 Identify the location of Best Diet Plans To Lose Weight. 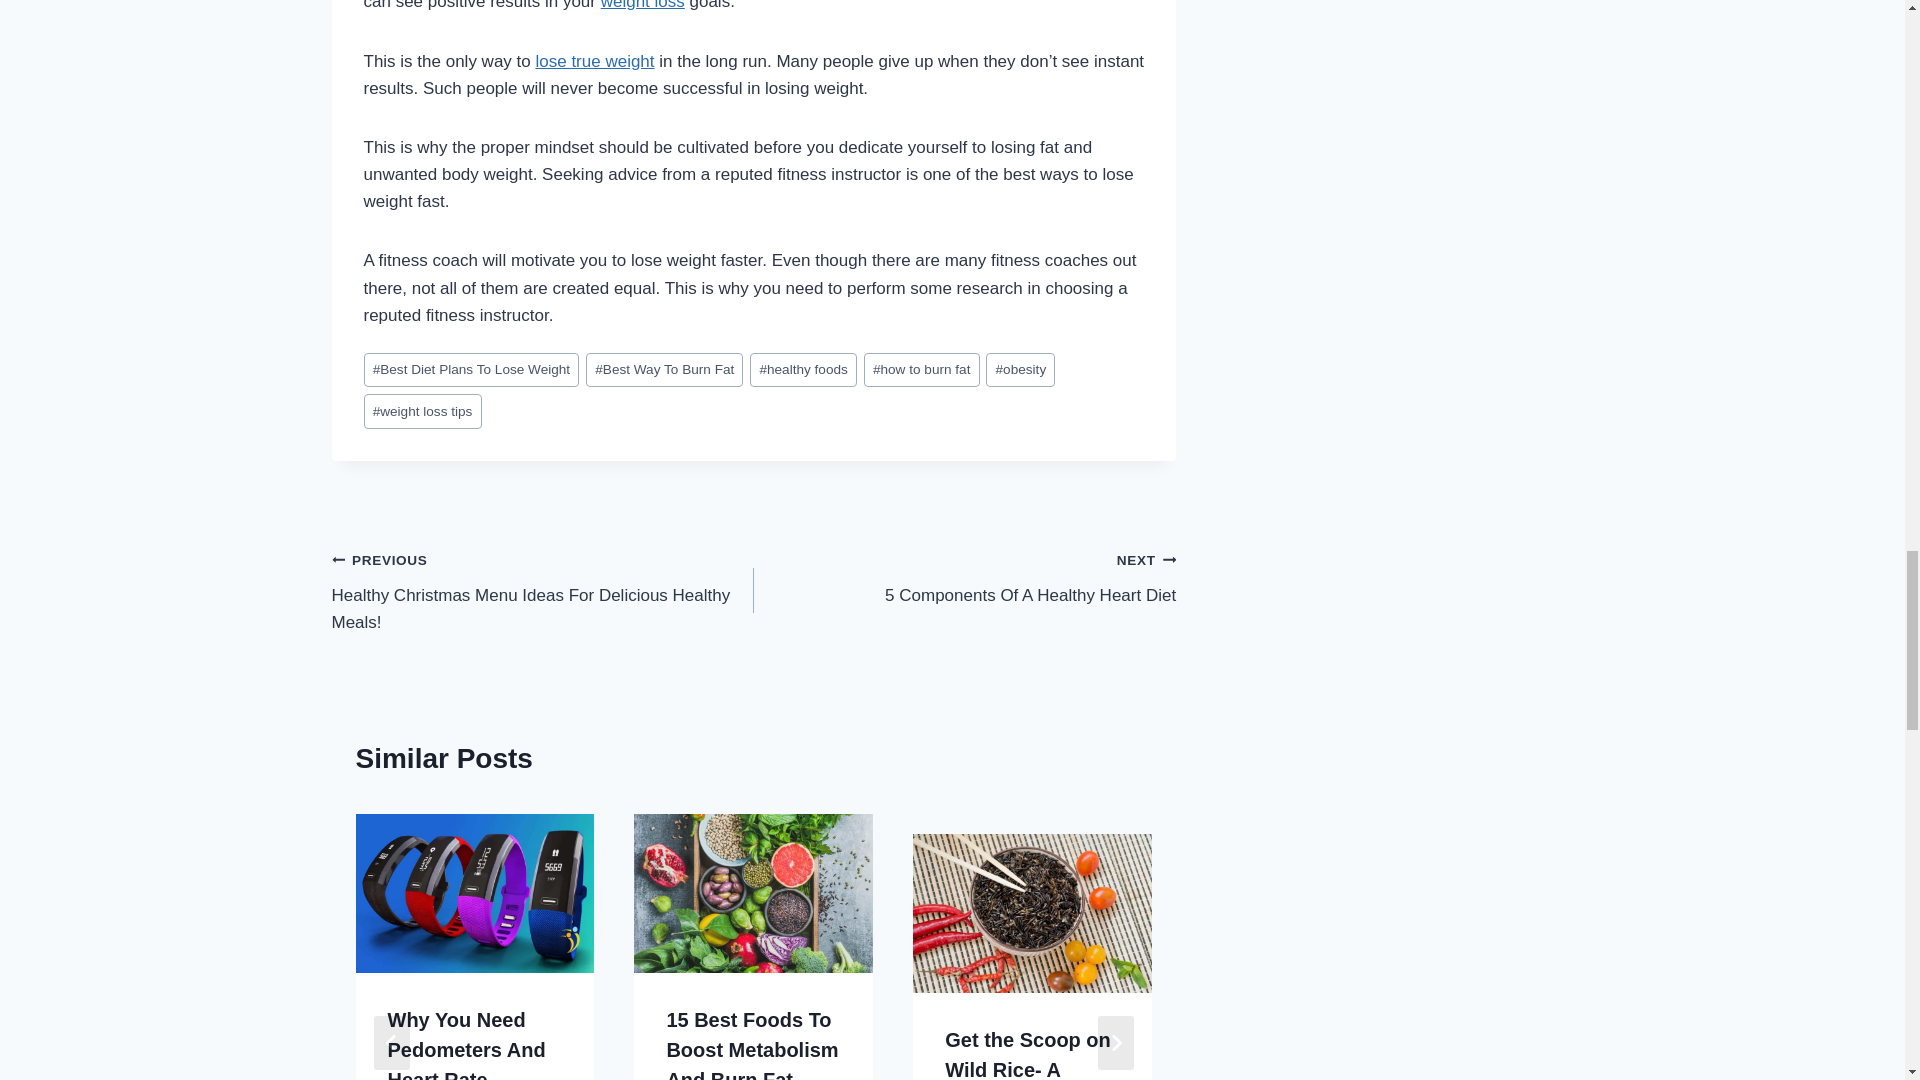
(594, 61).